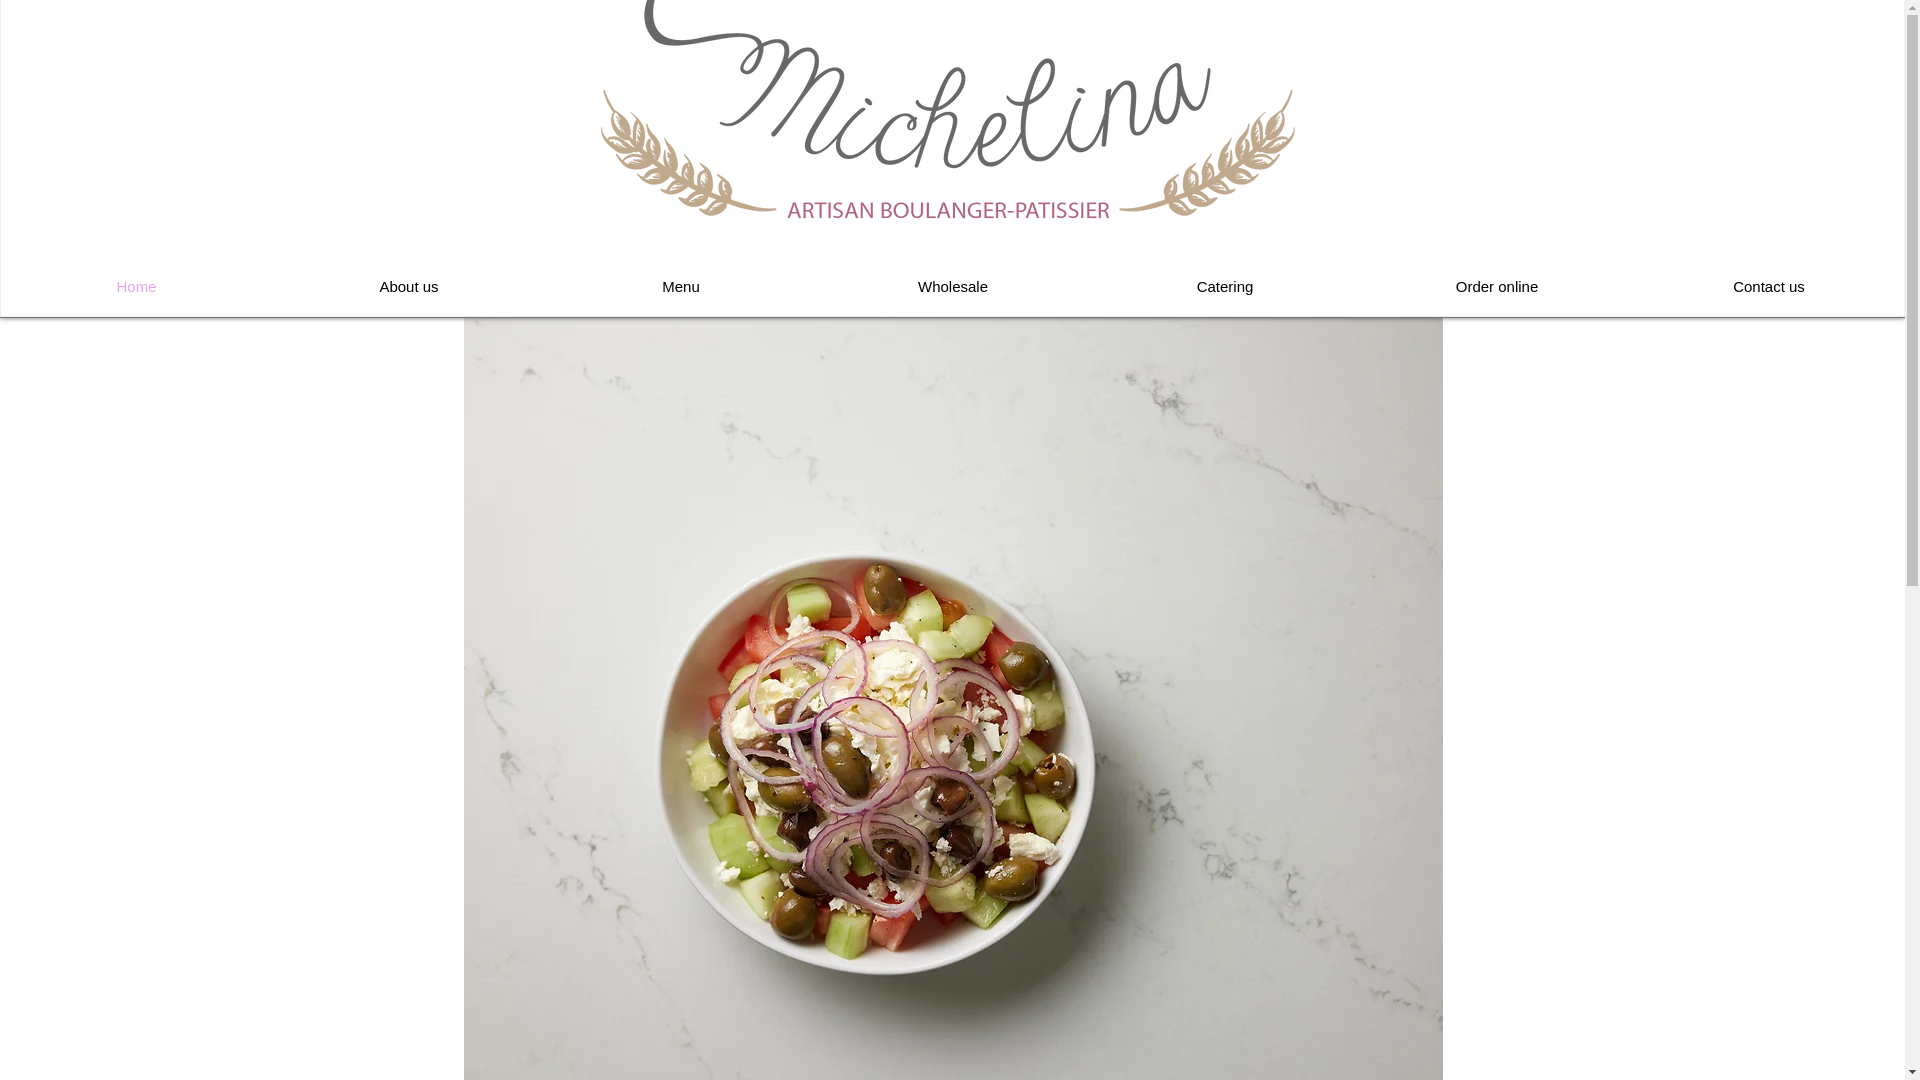 This screenshot has height=1080, width=1920. I want to click on Order online, so click(1497, 286).